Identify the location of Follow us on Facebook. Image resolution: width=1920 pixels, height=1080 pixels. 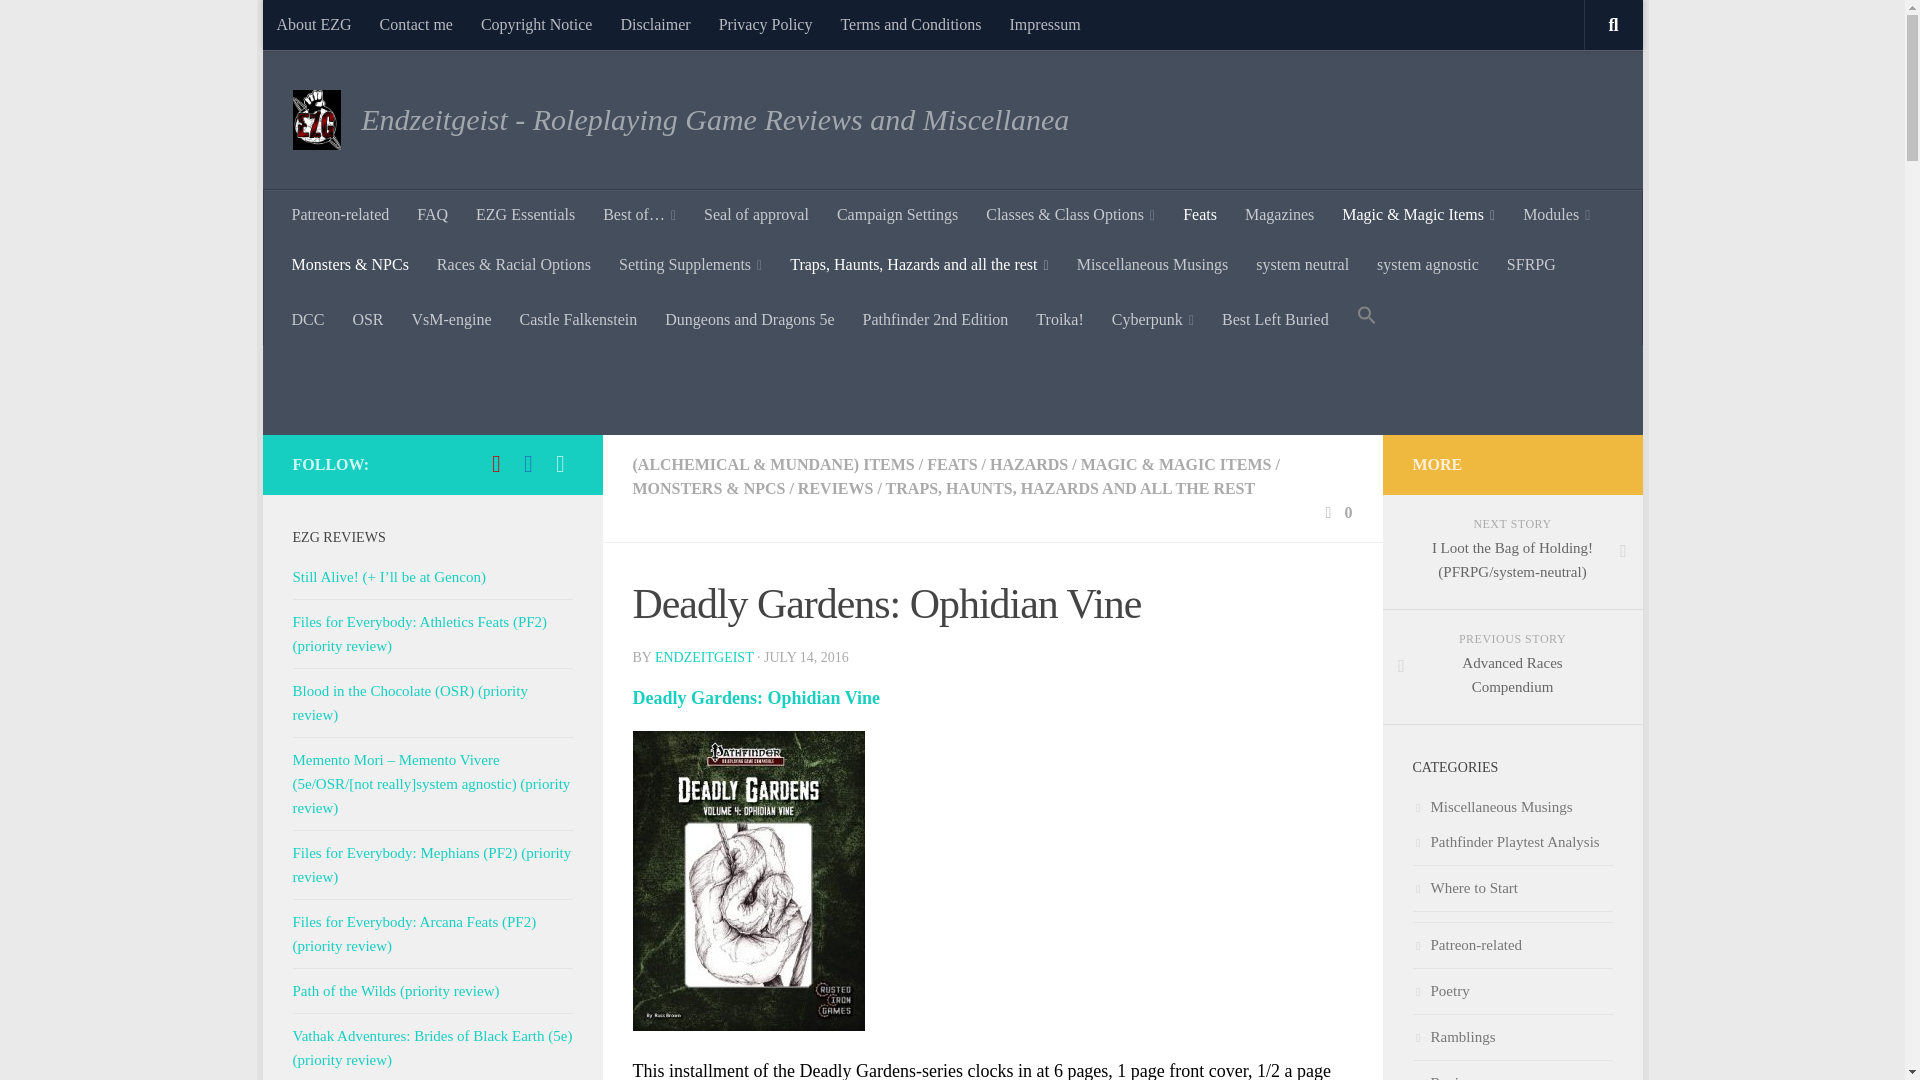
(528, 464).